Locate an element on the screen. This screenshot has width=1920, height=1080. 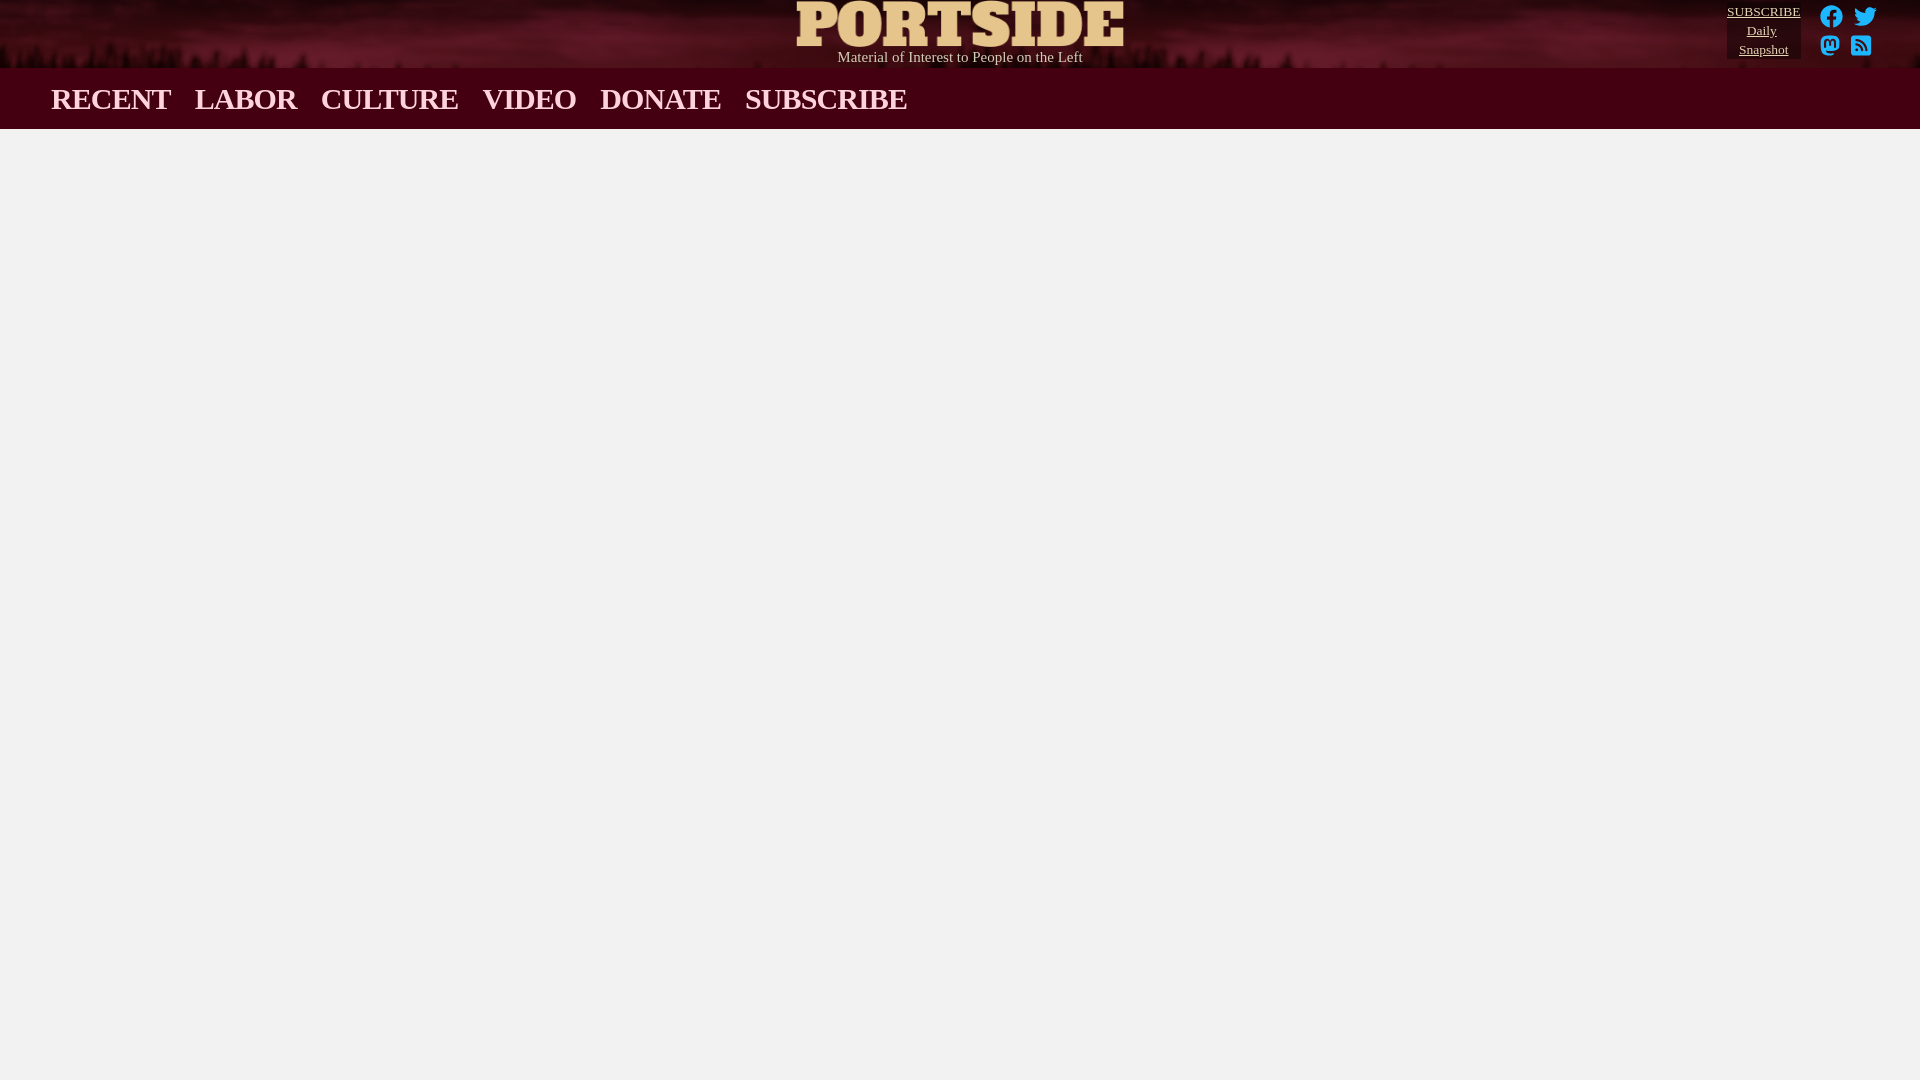
Follow Portside on Mastodon is located at coordinates (1832, 16).